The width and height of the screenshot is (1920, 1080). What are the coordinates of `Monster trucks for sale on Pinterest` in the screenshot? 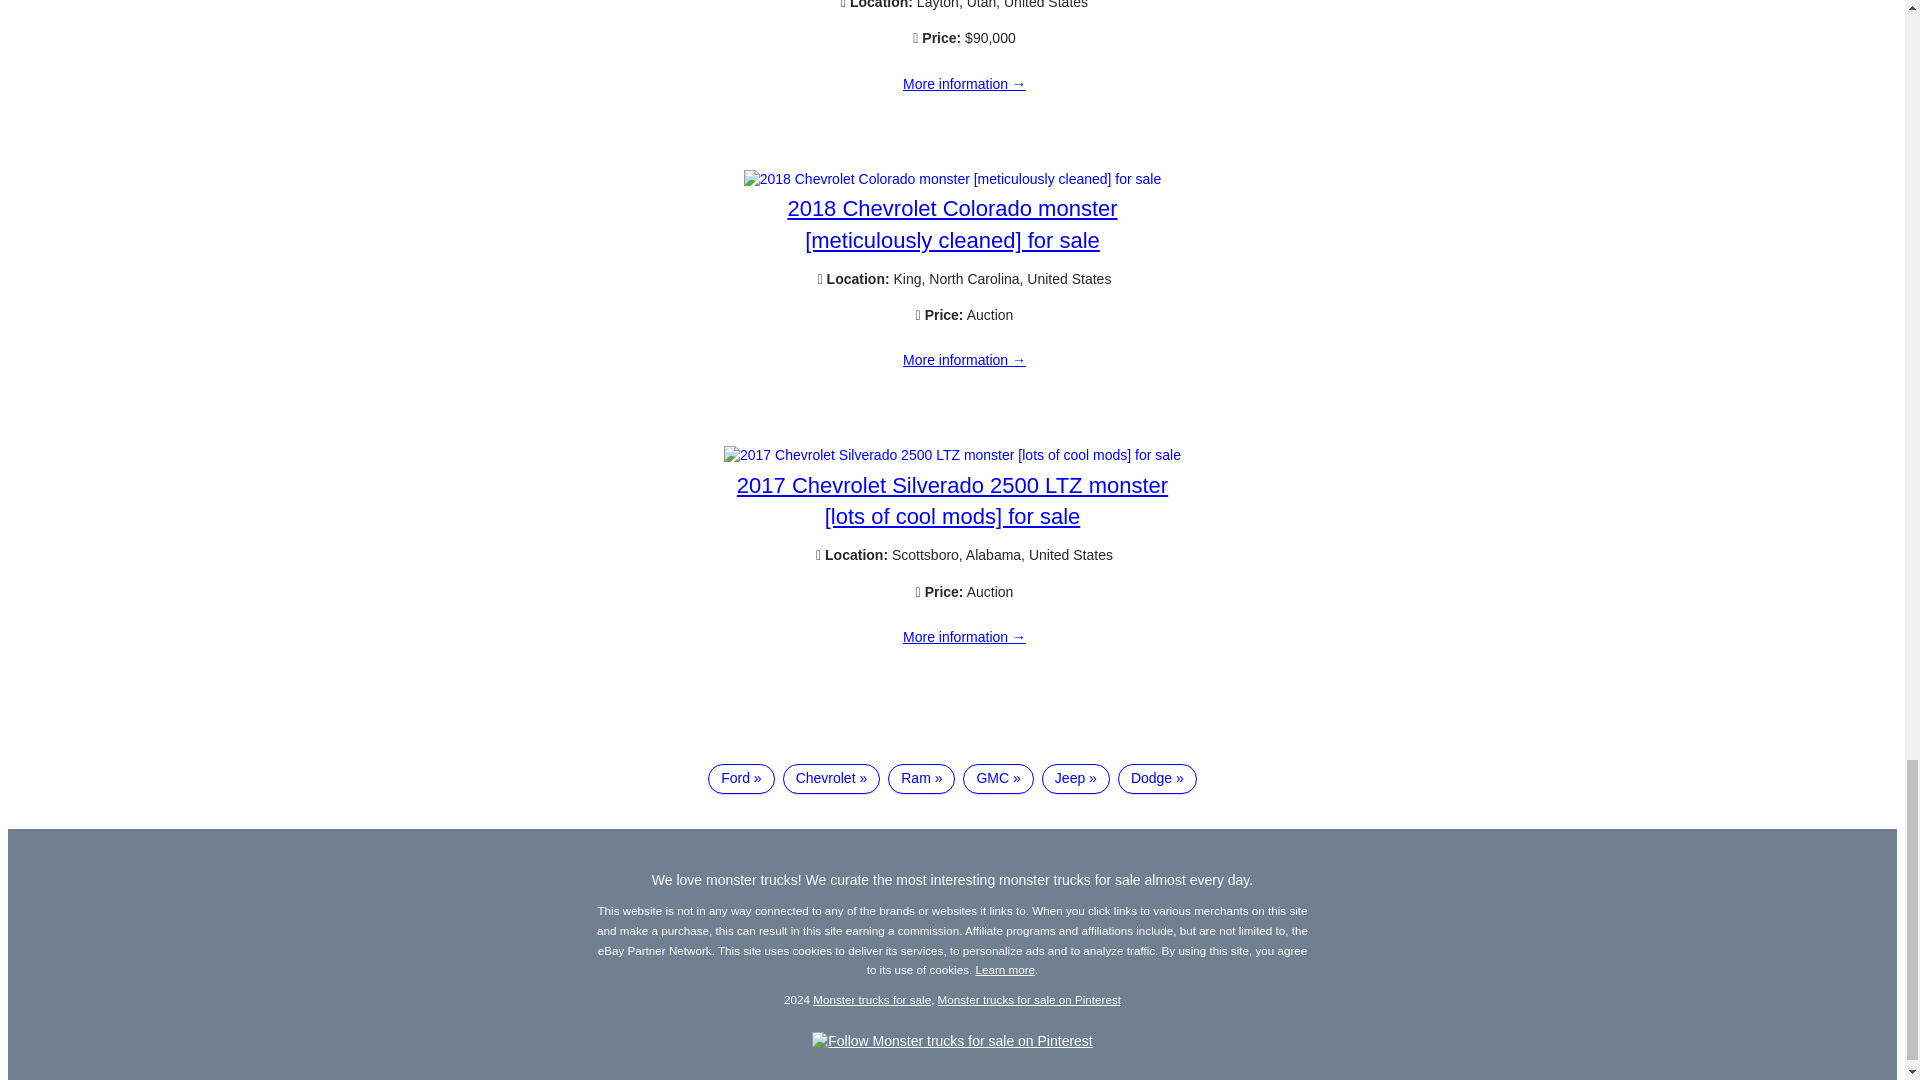 It's located at (1030, 998).